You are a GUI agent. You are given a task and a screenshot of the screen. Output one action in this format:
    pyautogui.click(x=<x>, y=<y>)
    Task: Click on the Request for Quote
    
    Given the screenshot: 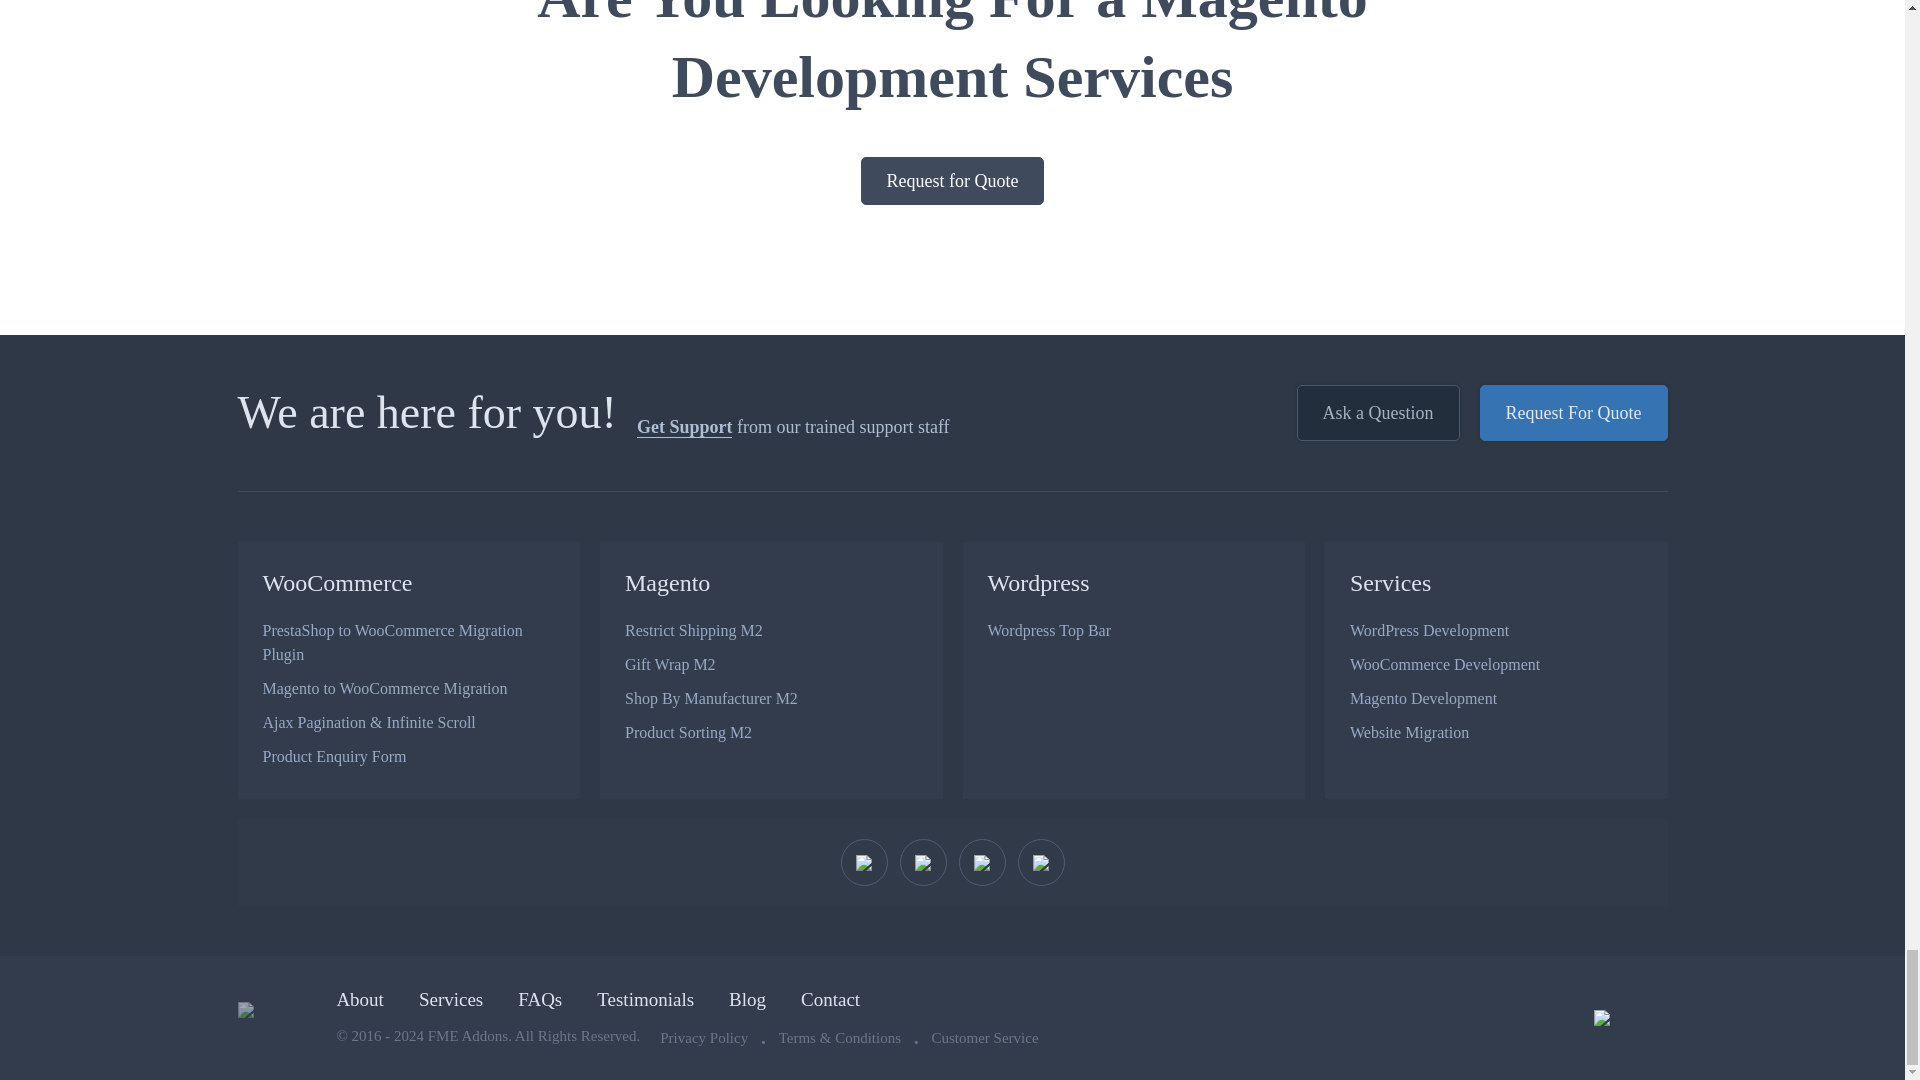 What is the action you would take?
    pyautogui.click(x=952, y=180)
    